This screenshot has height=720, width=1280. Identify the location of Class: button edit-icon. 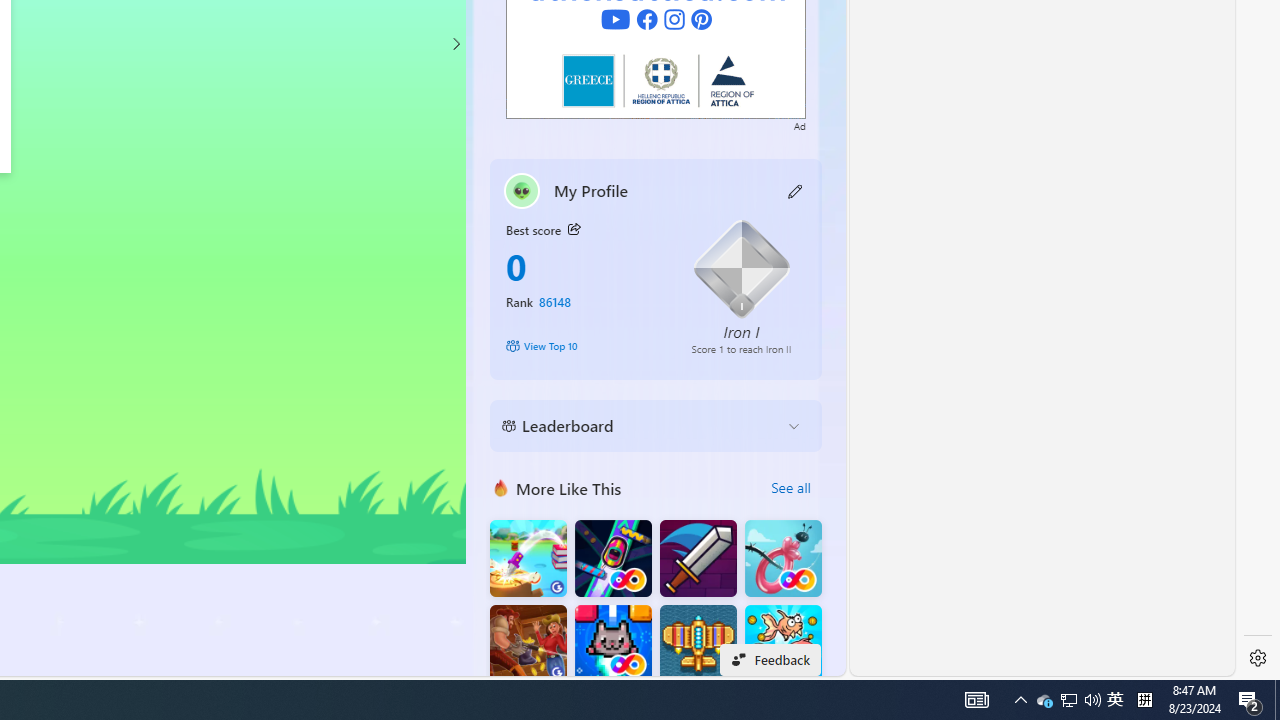
(584, 346).